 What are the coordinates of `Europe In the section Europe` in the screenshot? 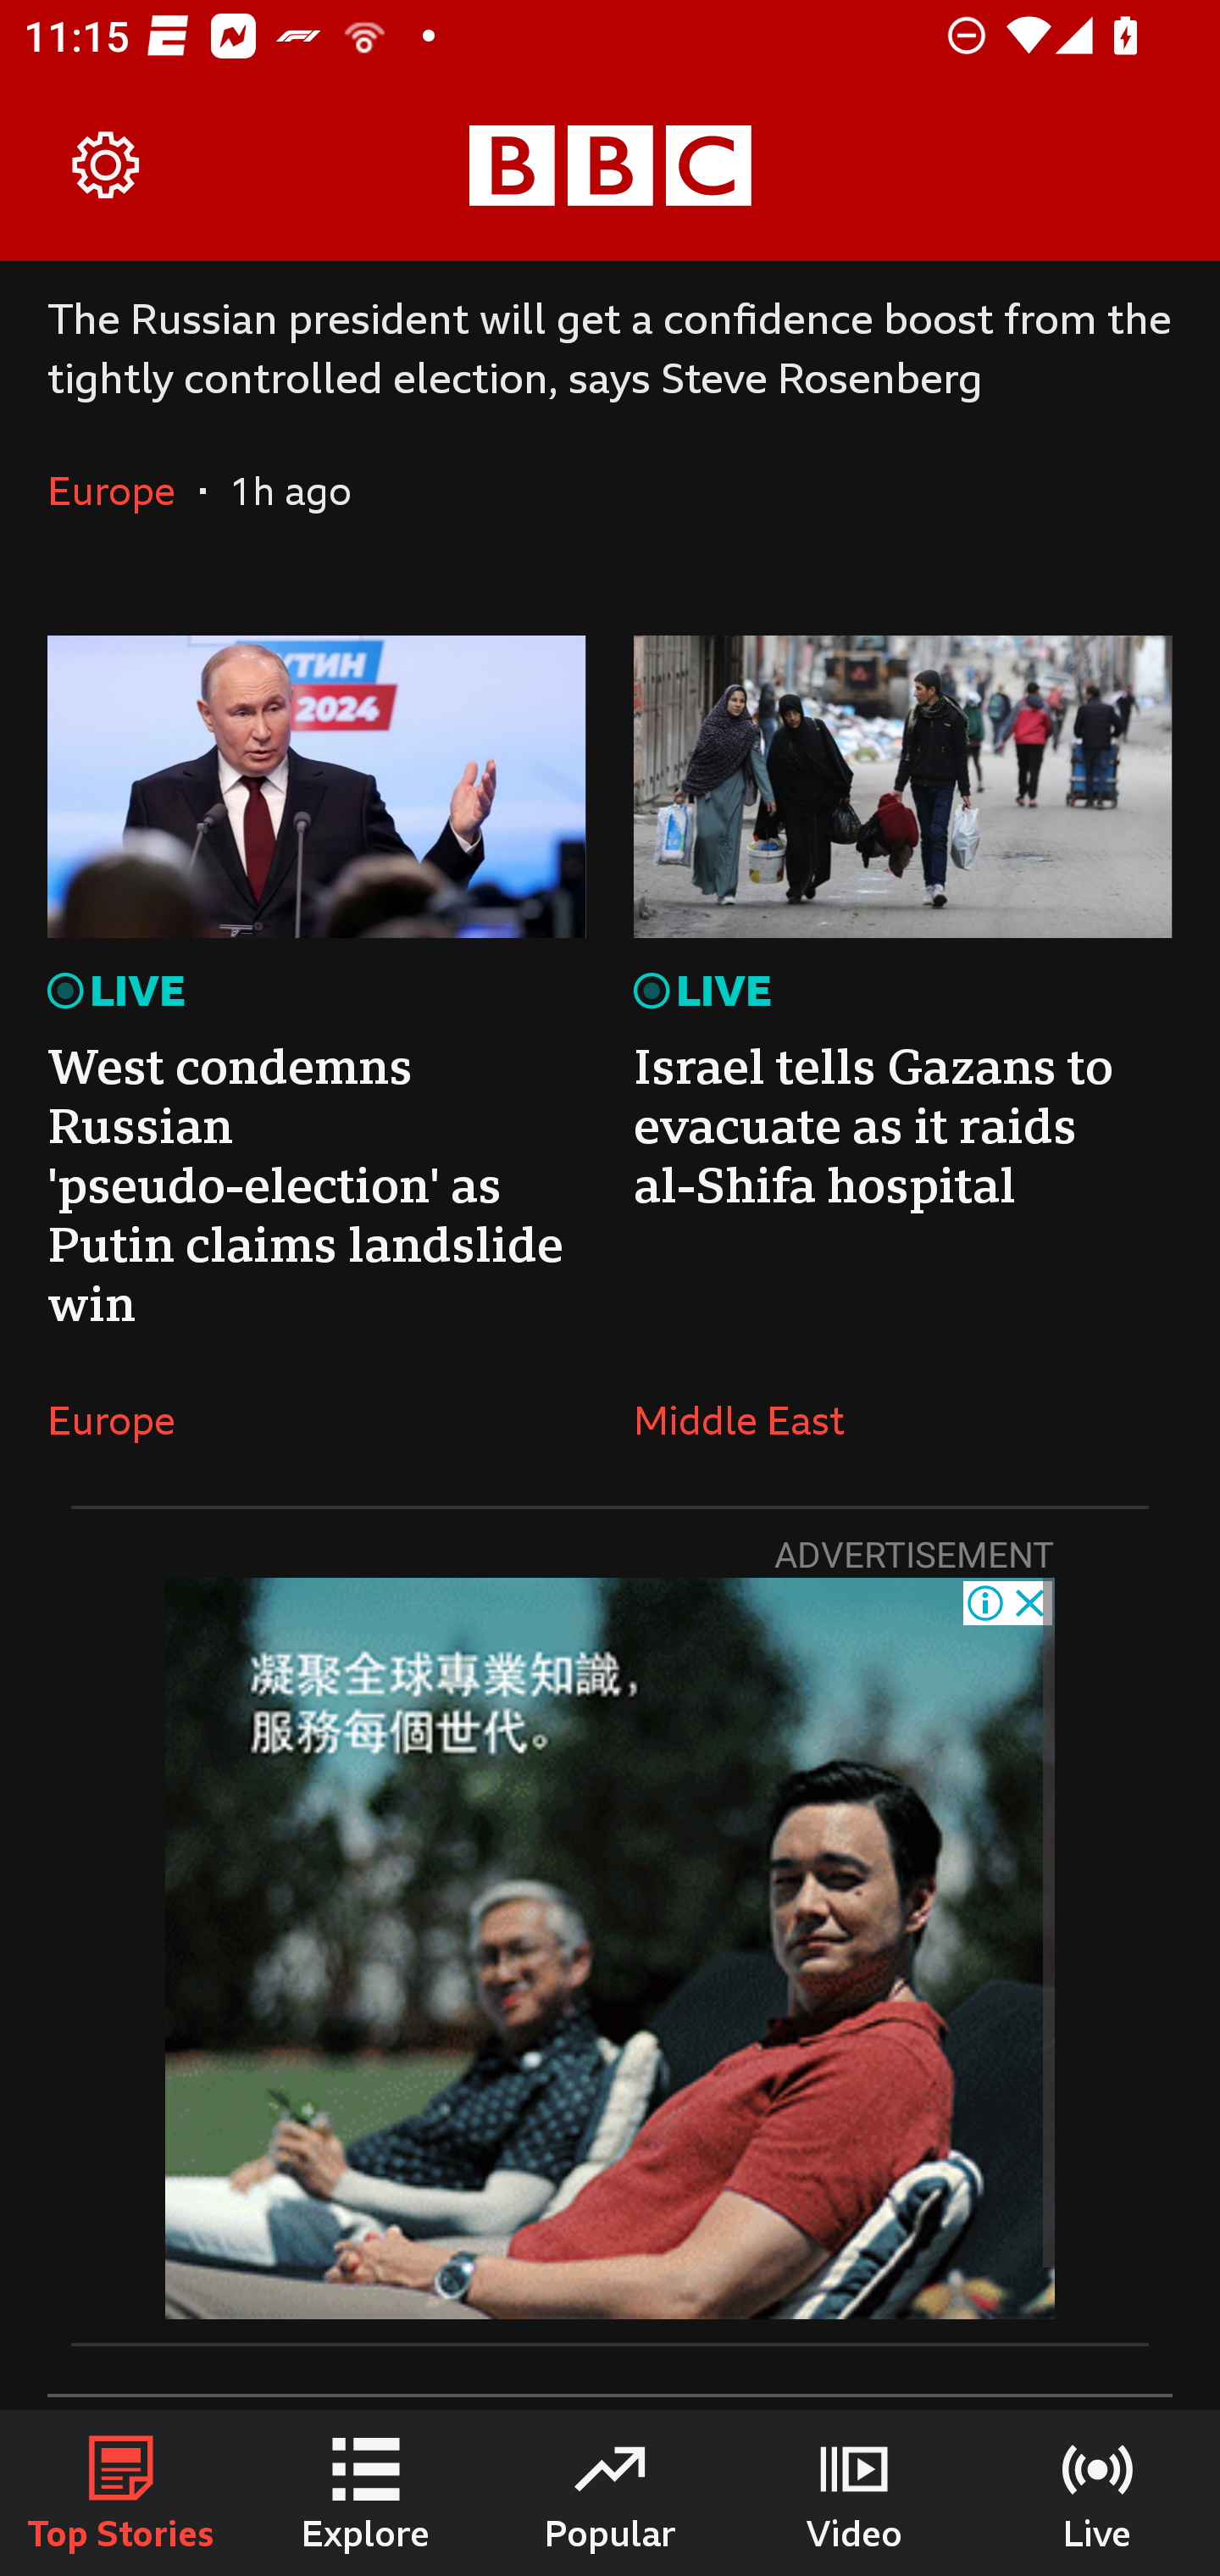 It's located at (124, 1420).